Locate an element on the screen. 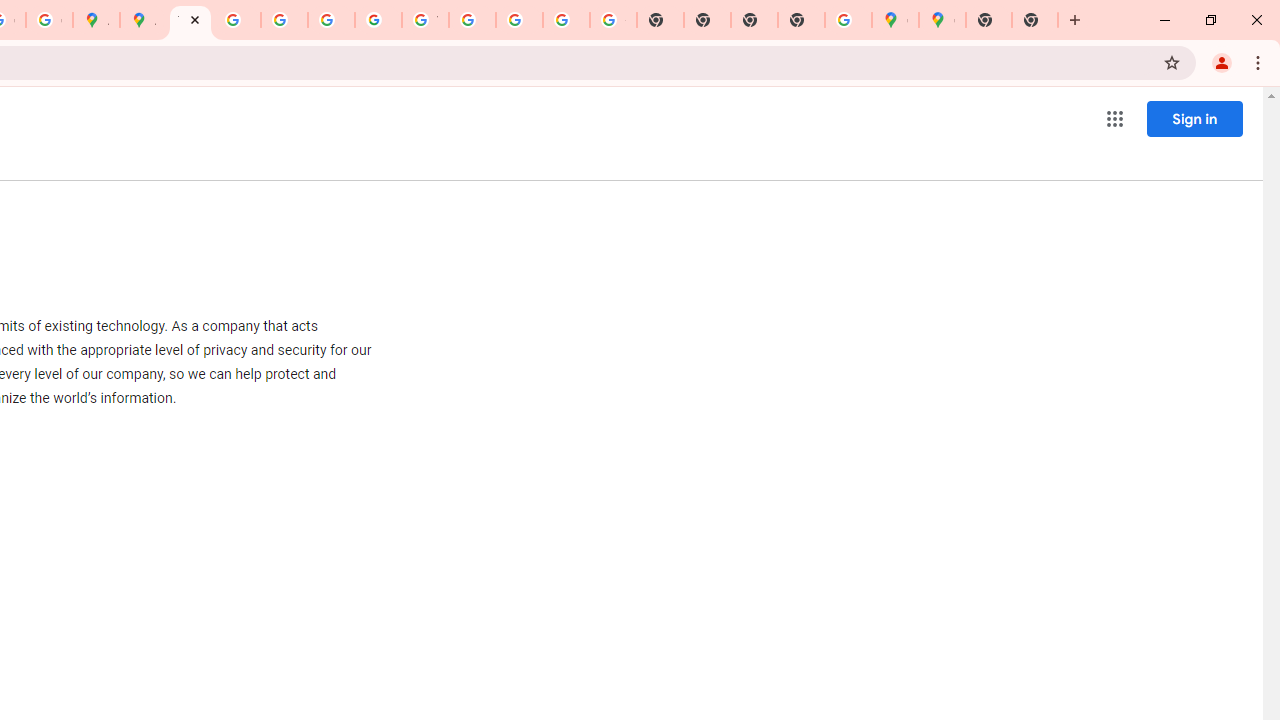  New Tab is located at coordinates (1075, 20).